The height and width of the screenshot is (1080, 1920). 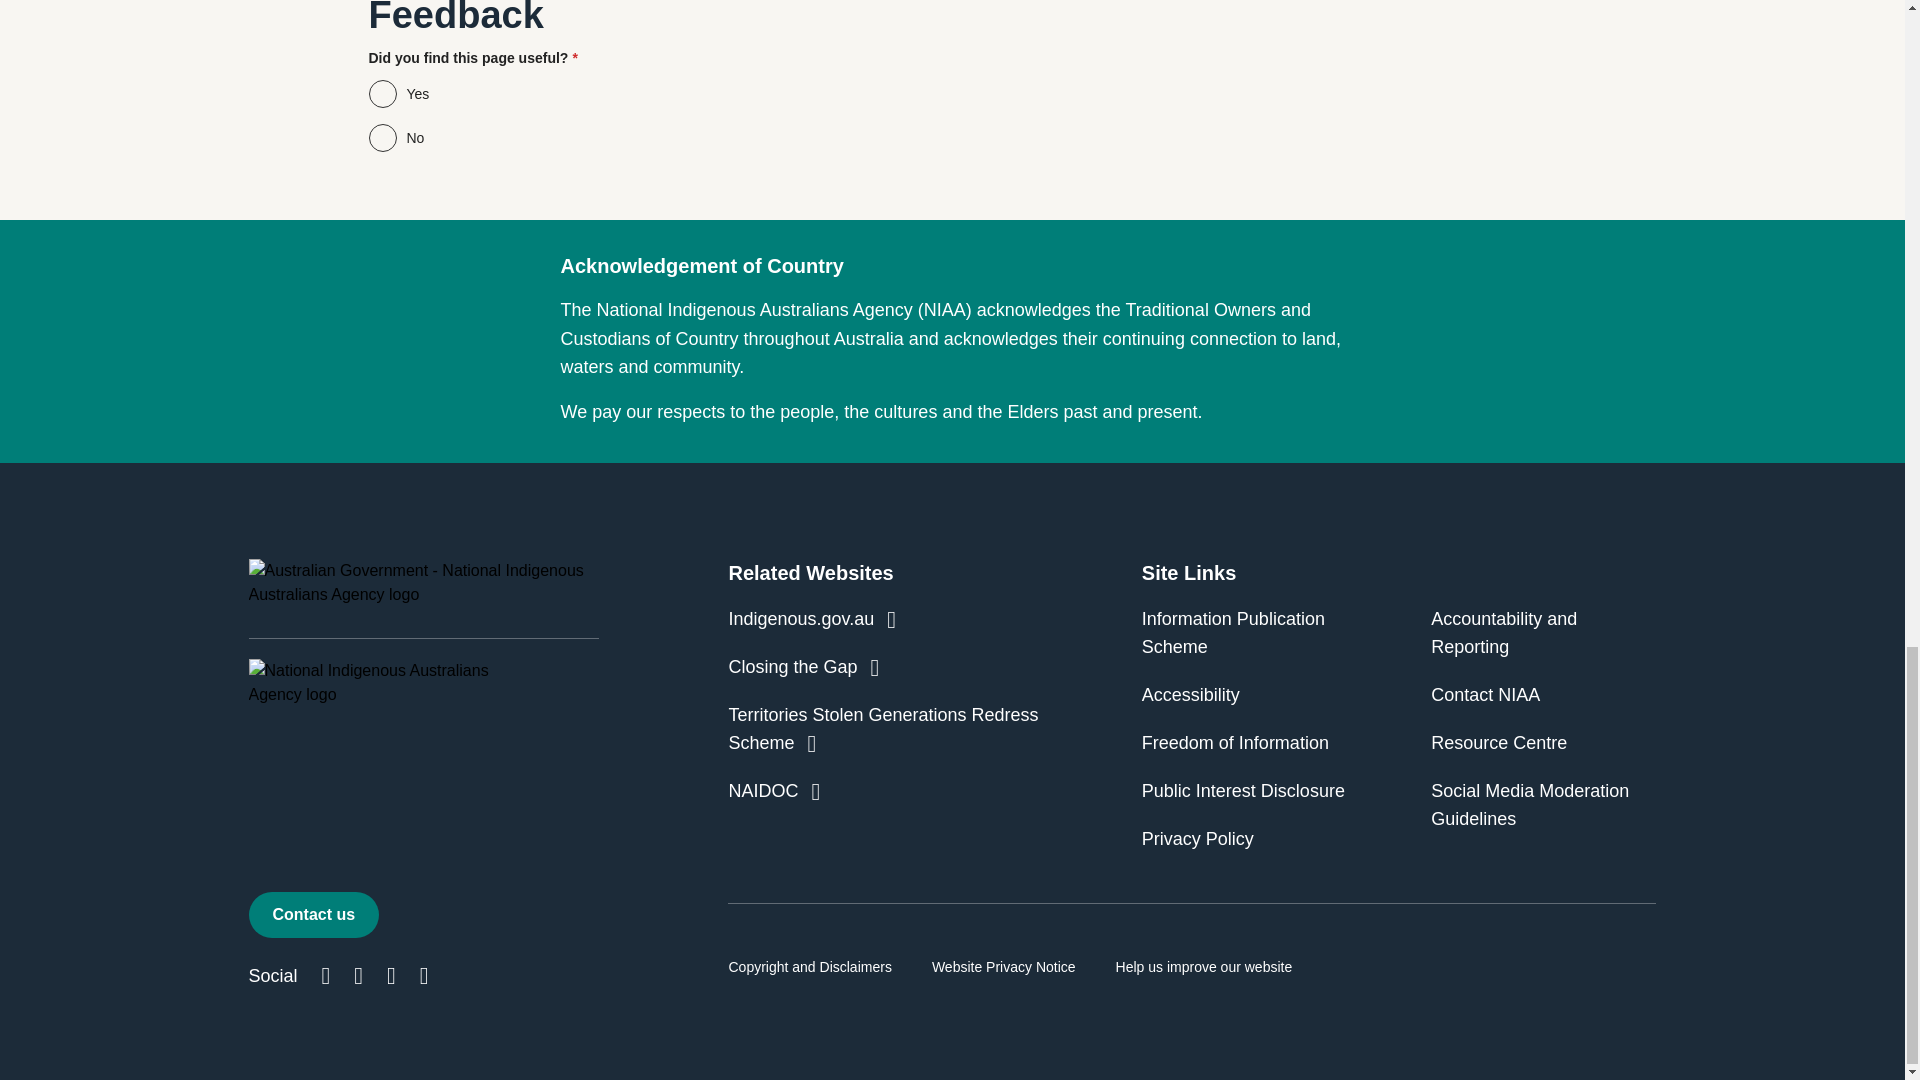 What do you see at coordinates (1204, 966) in the screenshot?
I see `Help us improve our website` at bounding box center [1204, 966].